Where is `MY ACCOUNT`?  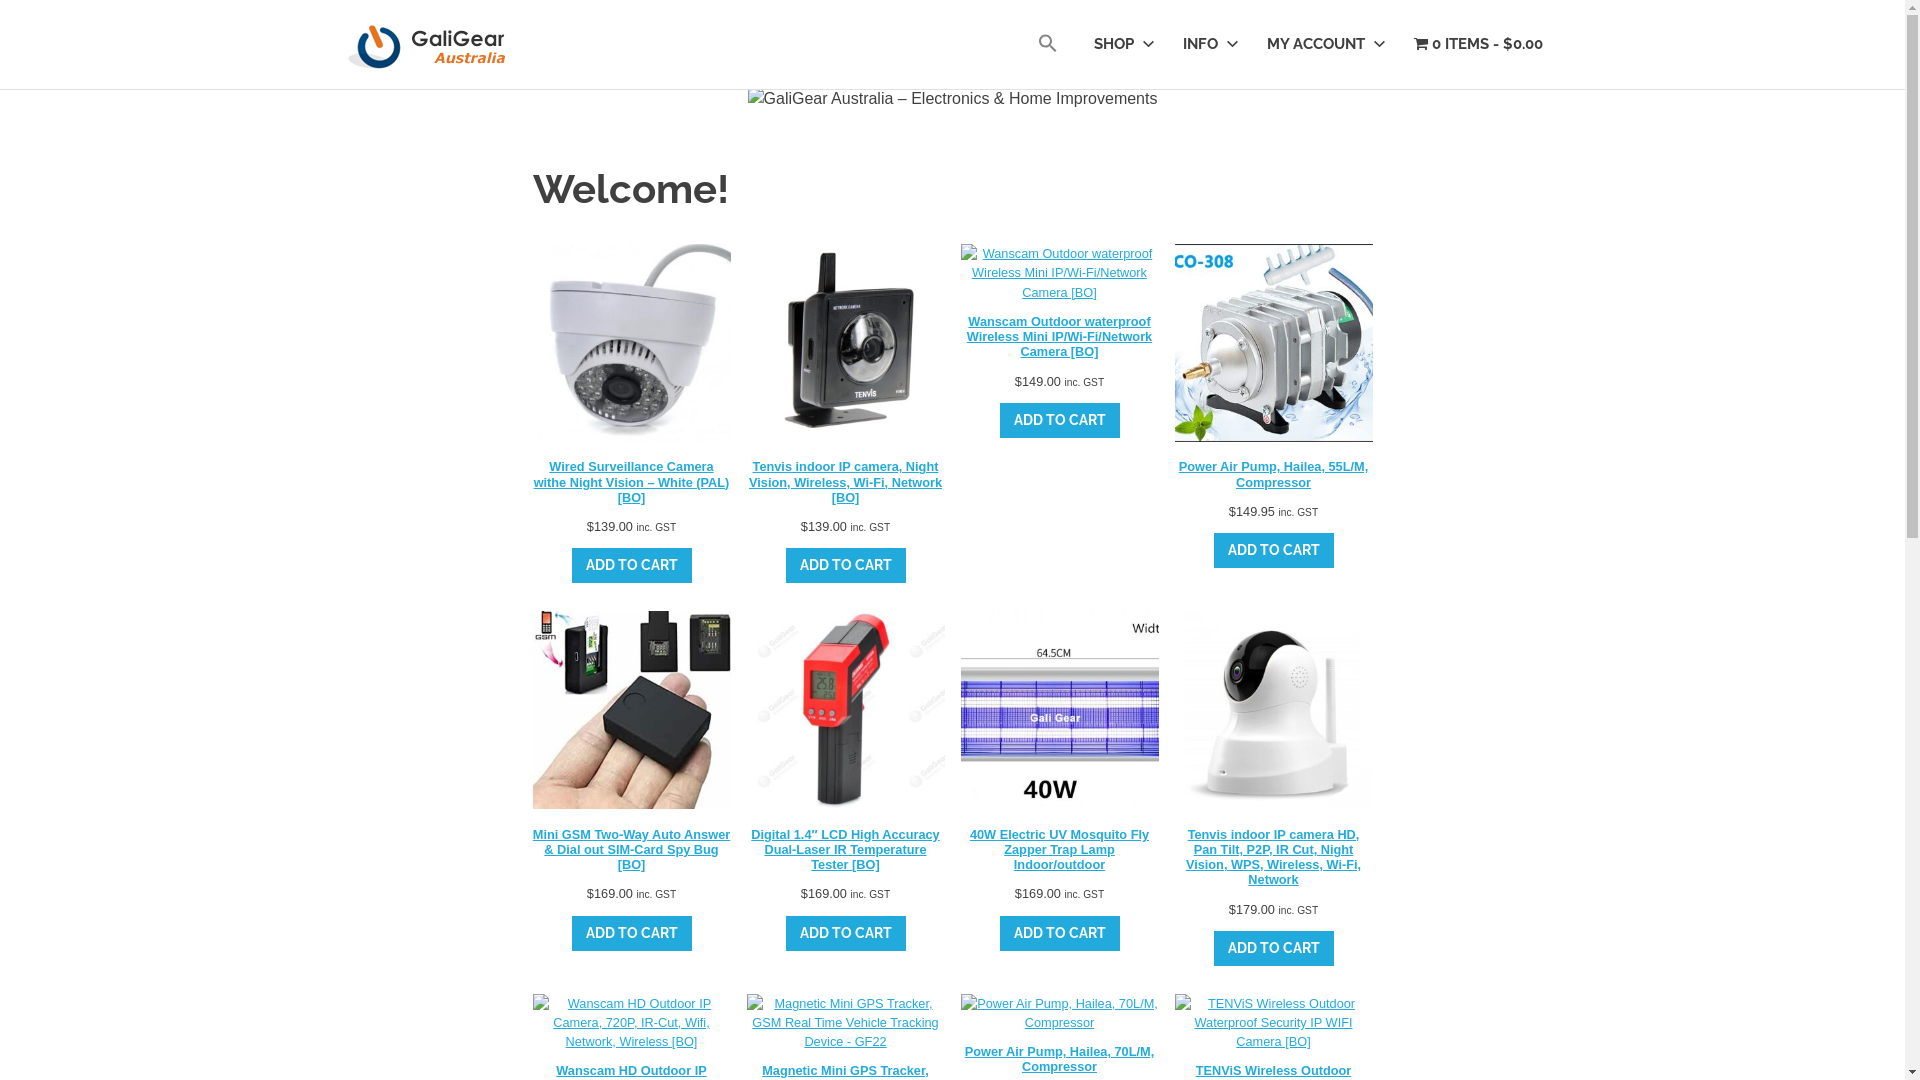
MY ACCOUNT is located at coordinates (1322, 44).